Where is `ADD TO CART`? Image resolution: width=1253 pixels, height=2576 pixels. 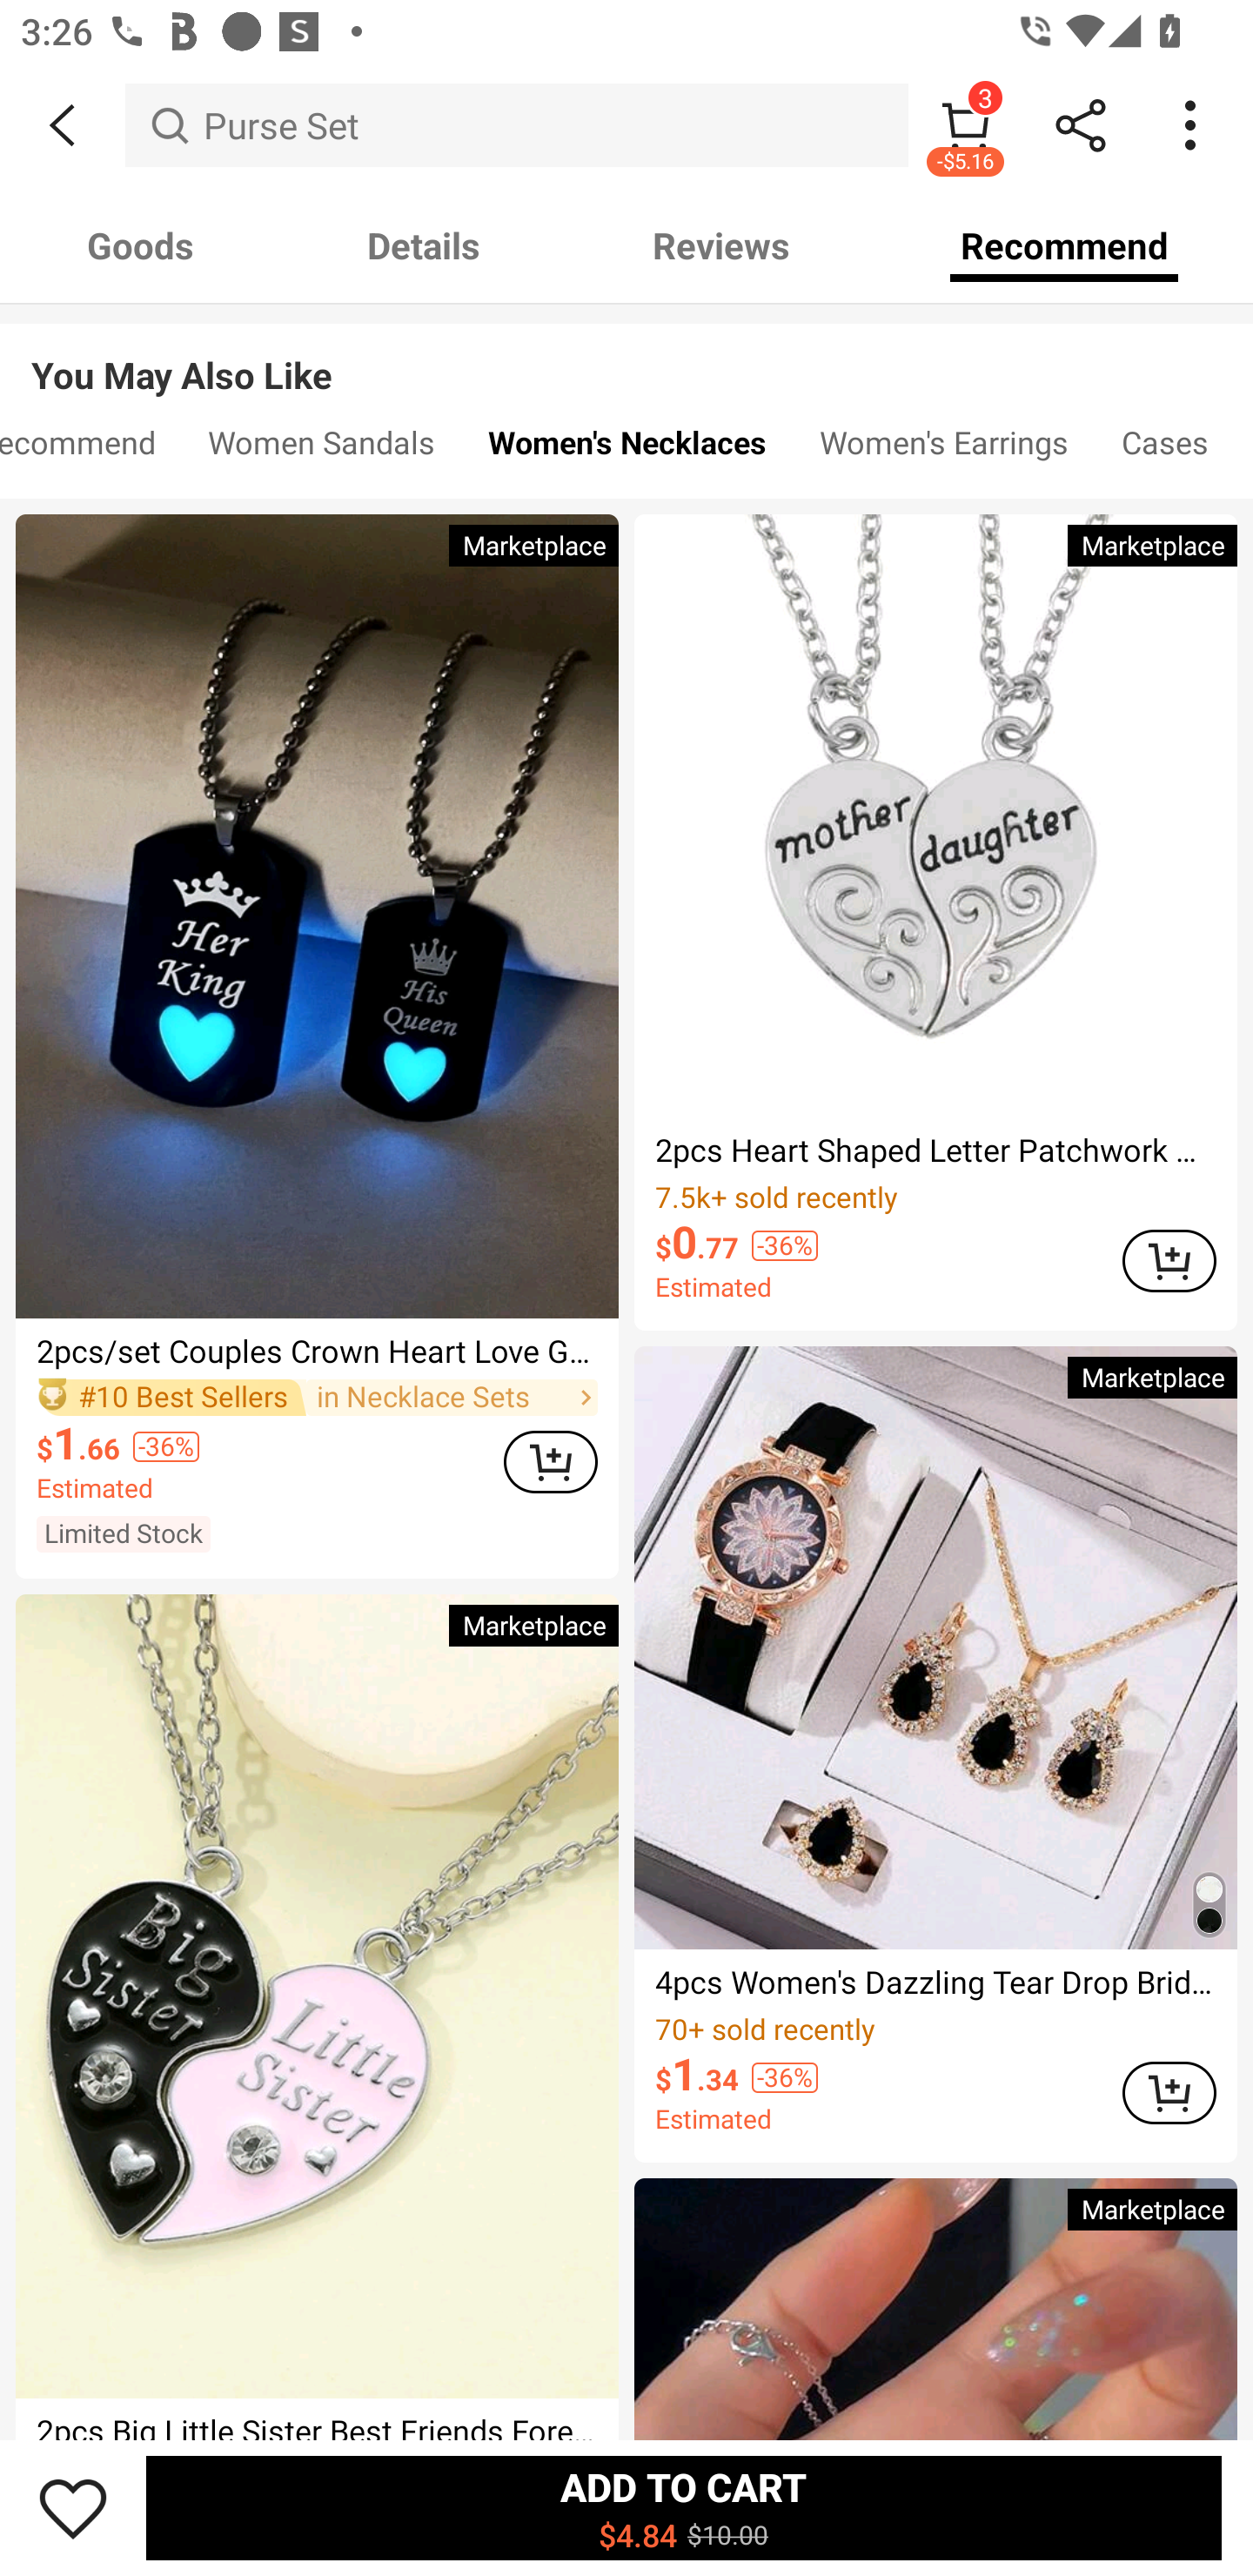
ADD TO CART is located at coordinates (1169, 1260).